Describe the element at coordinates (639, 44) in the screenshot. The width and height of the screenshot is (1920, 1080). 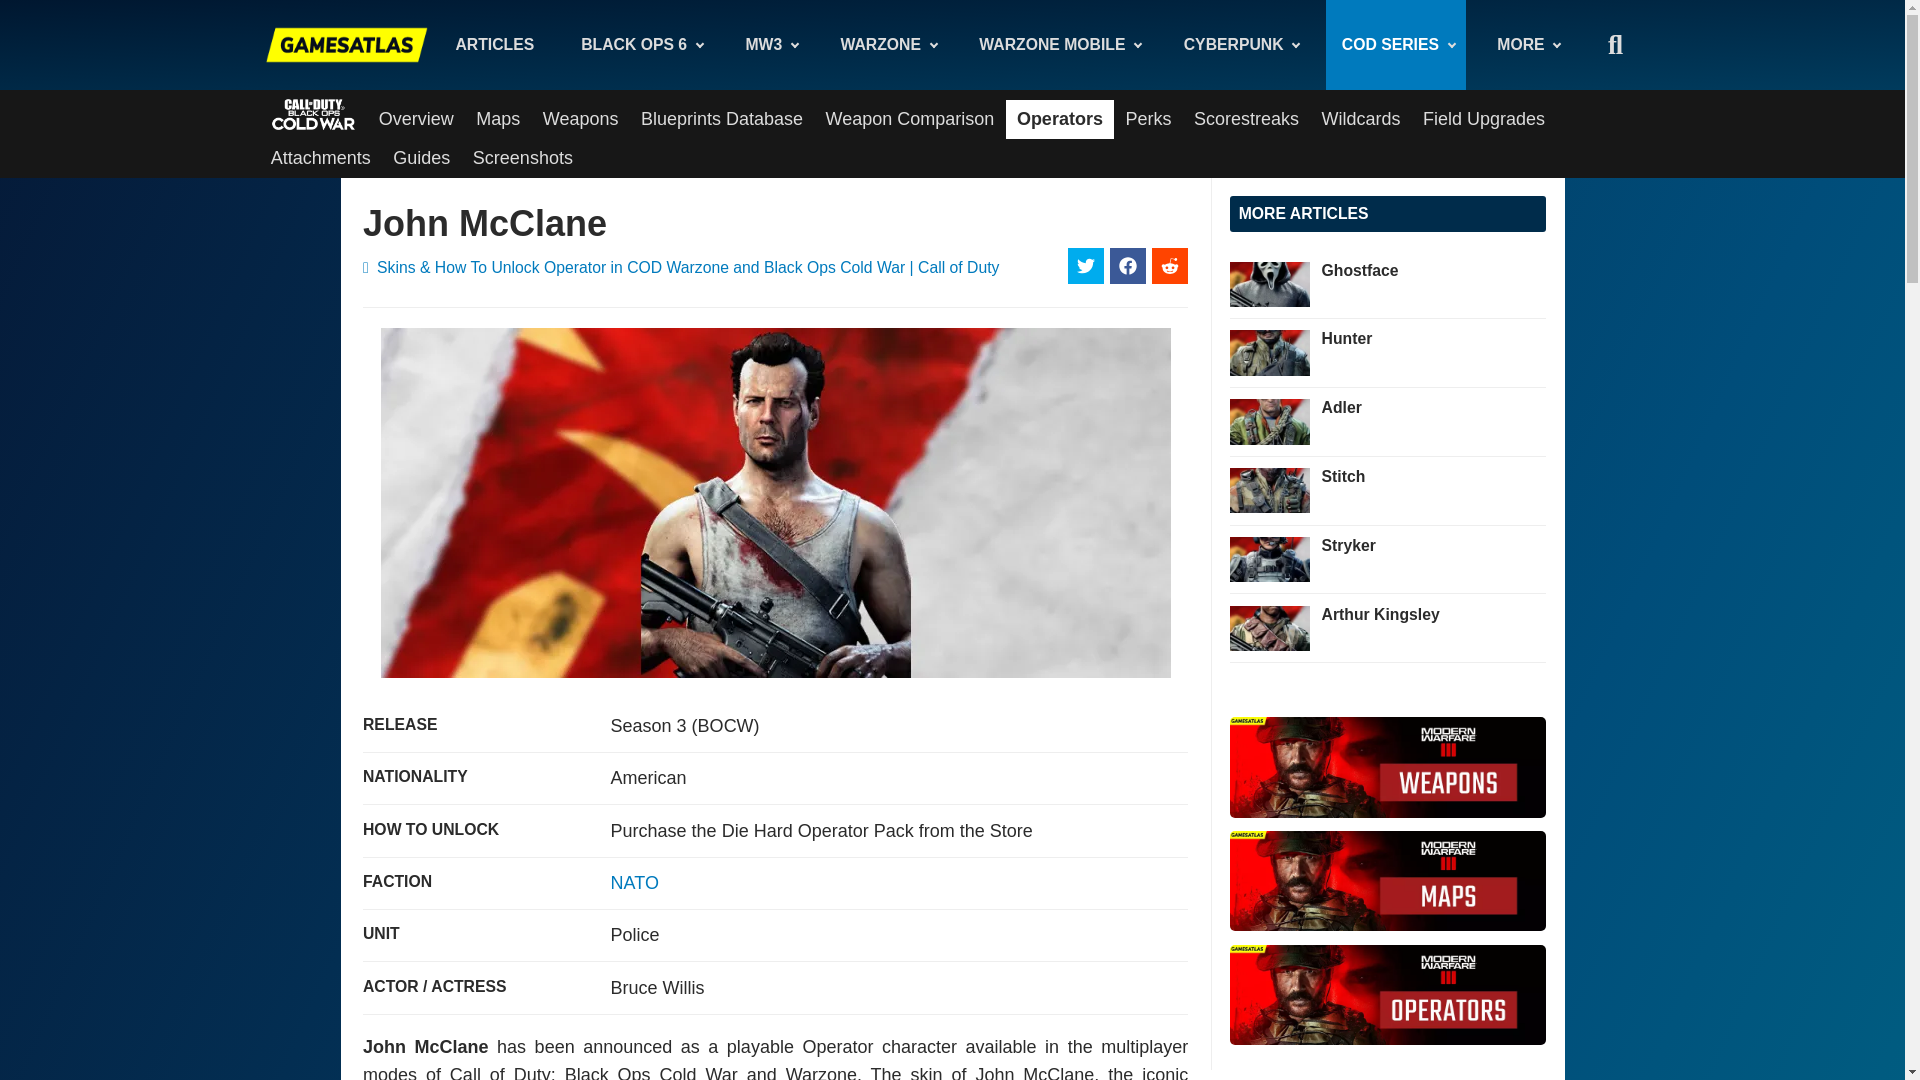
I see `BLACK OPS 6` at that location.